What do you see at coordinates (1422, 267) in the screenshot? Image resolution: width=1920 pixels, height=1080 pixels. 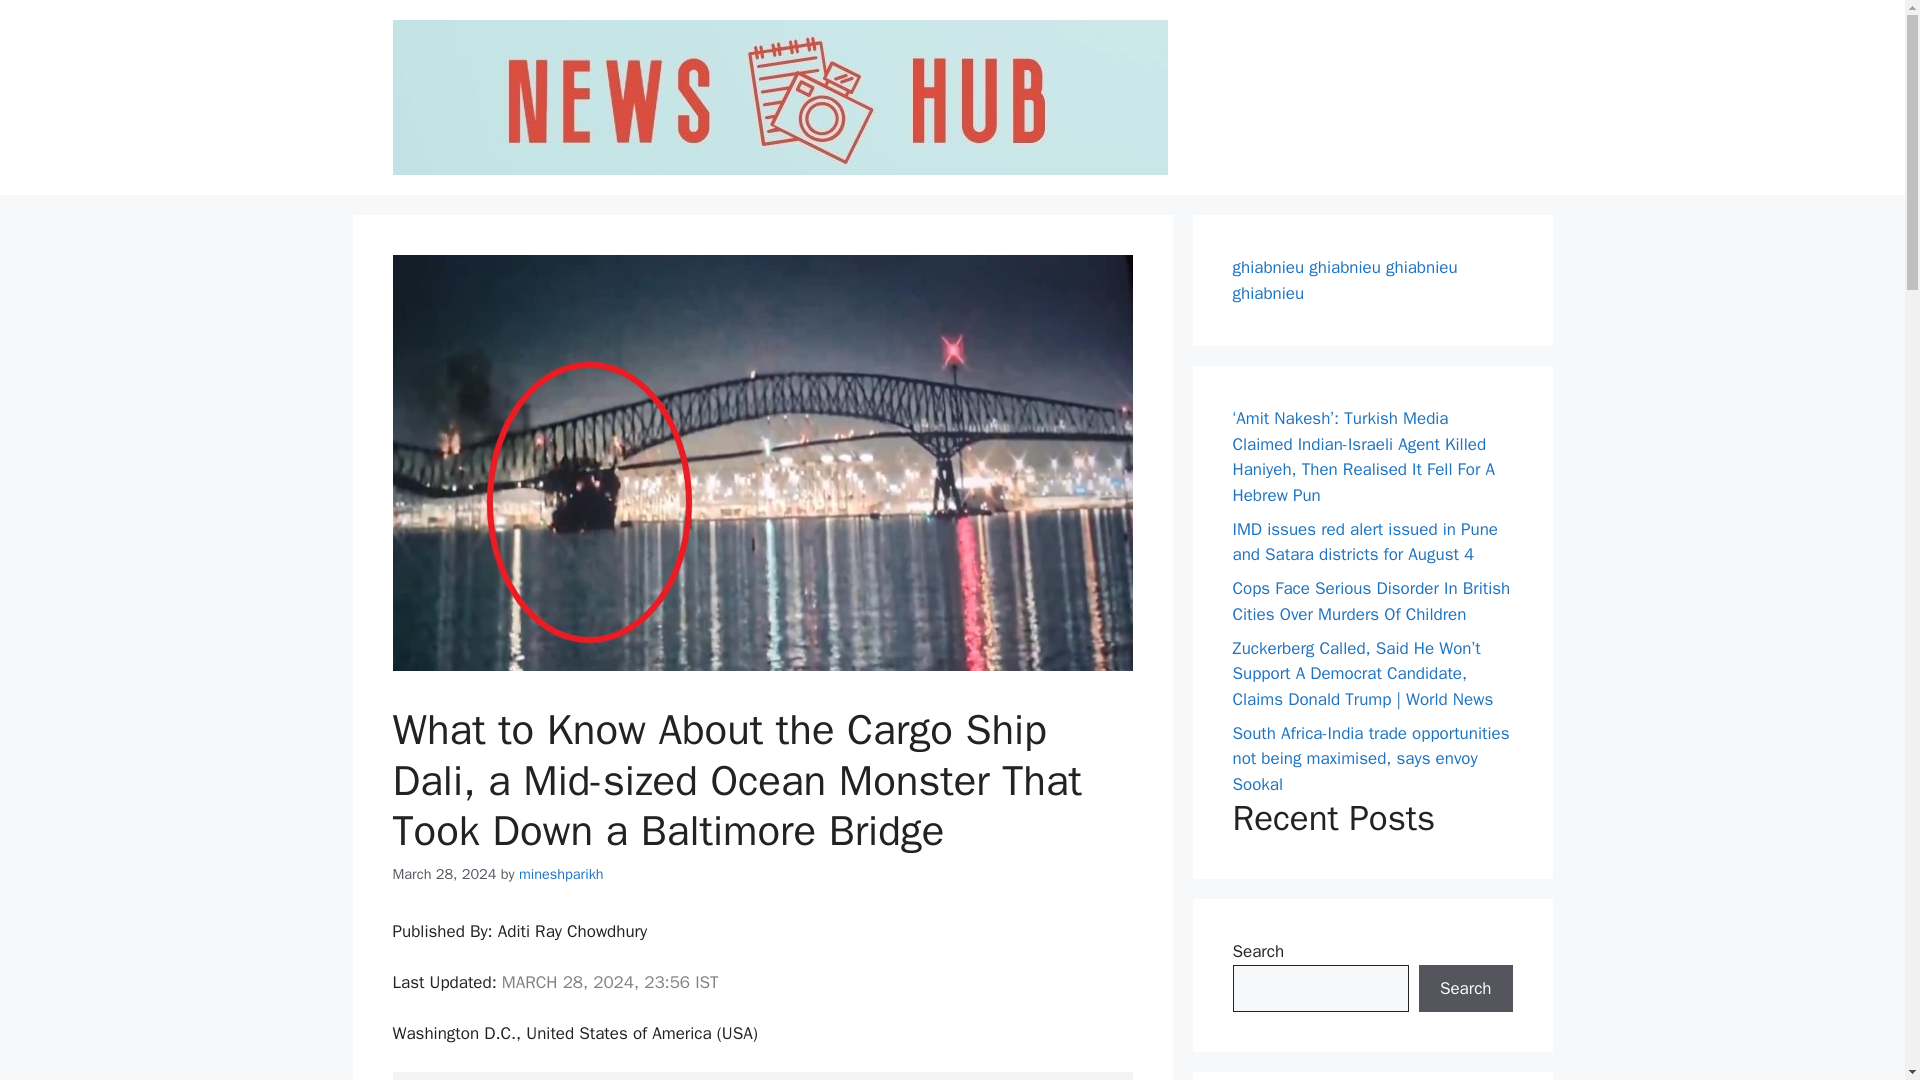 I see `ghiabnieu` at bounding box center [1422, 267].